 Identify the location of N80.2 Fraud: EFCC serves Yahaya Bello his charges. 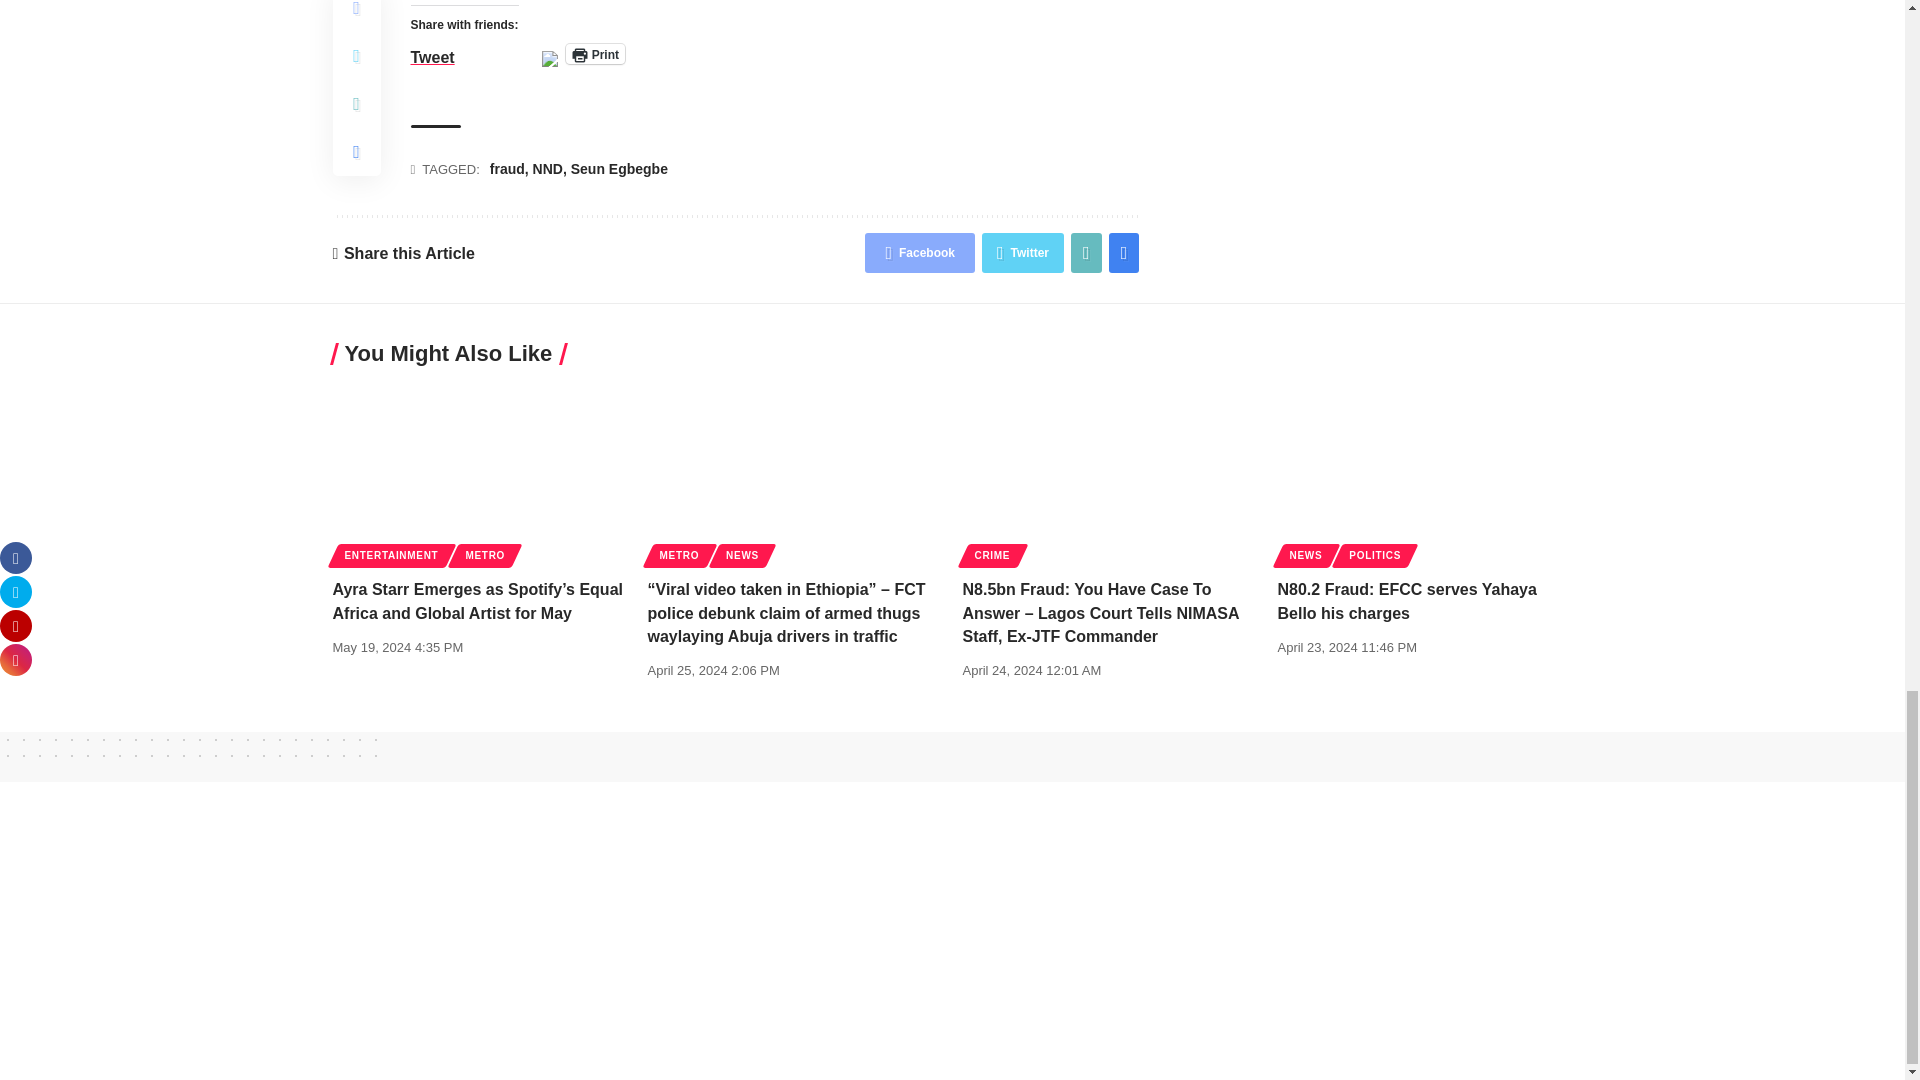
(1425, 472).